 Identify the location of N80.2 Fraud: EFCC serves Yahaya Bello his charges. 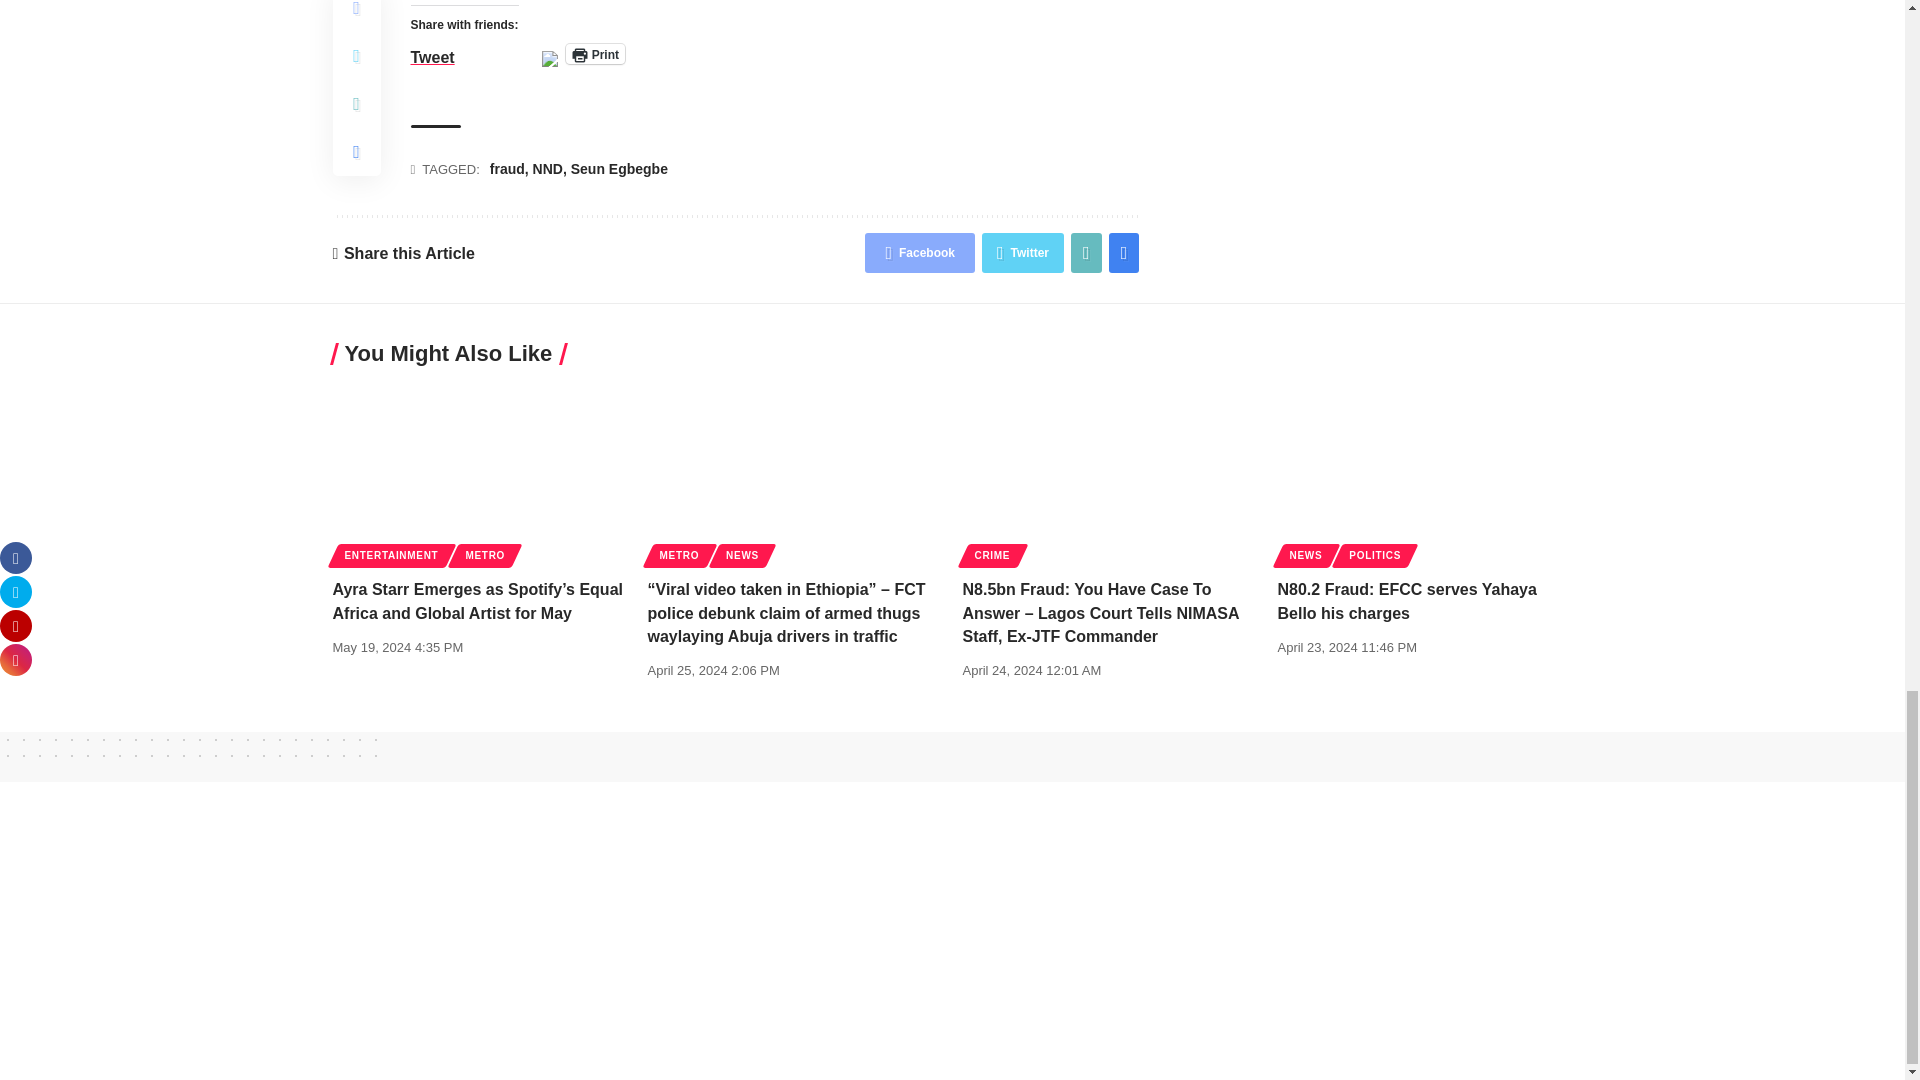
(1425, 472).